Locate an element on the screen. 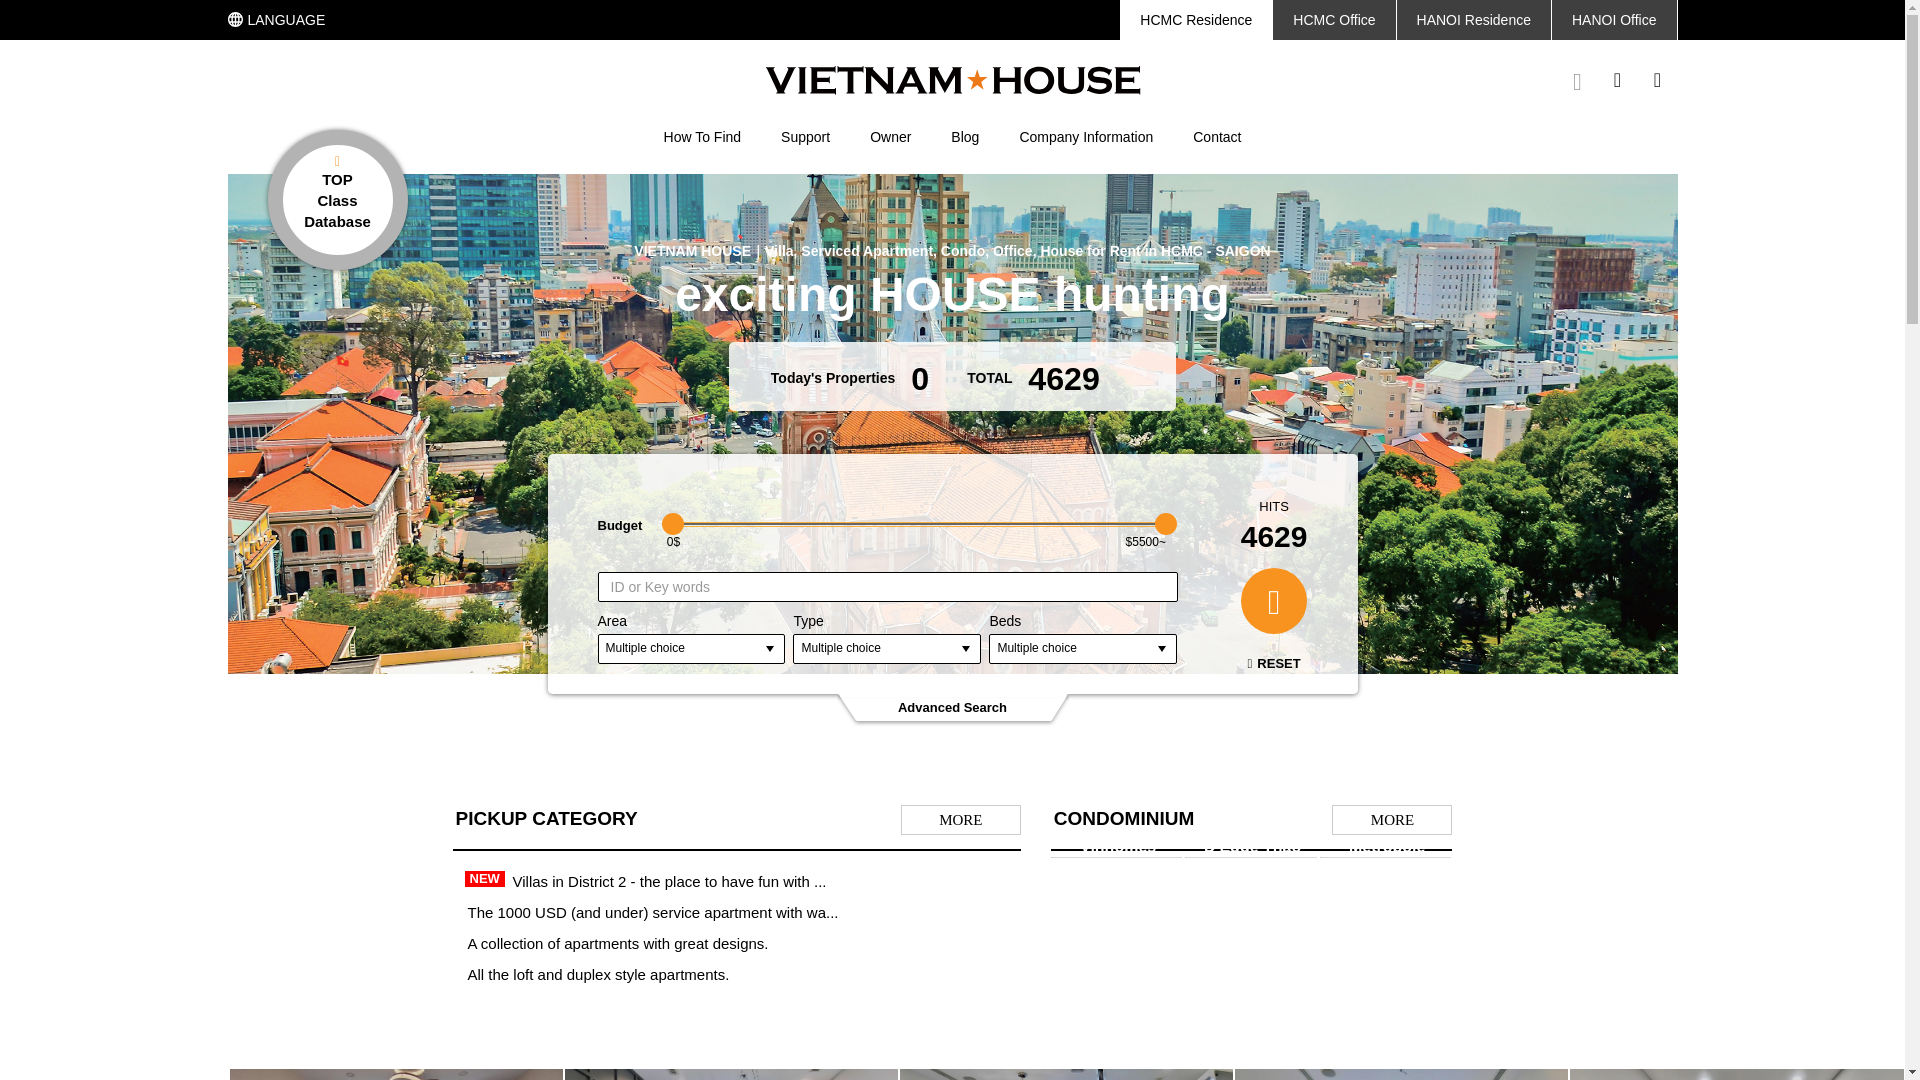  LANGUAGE is located at coordinates (277, 20).